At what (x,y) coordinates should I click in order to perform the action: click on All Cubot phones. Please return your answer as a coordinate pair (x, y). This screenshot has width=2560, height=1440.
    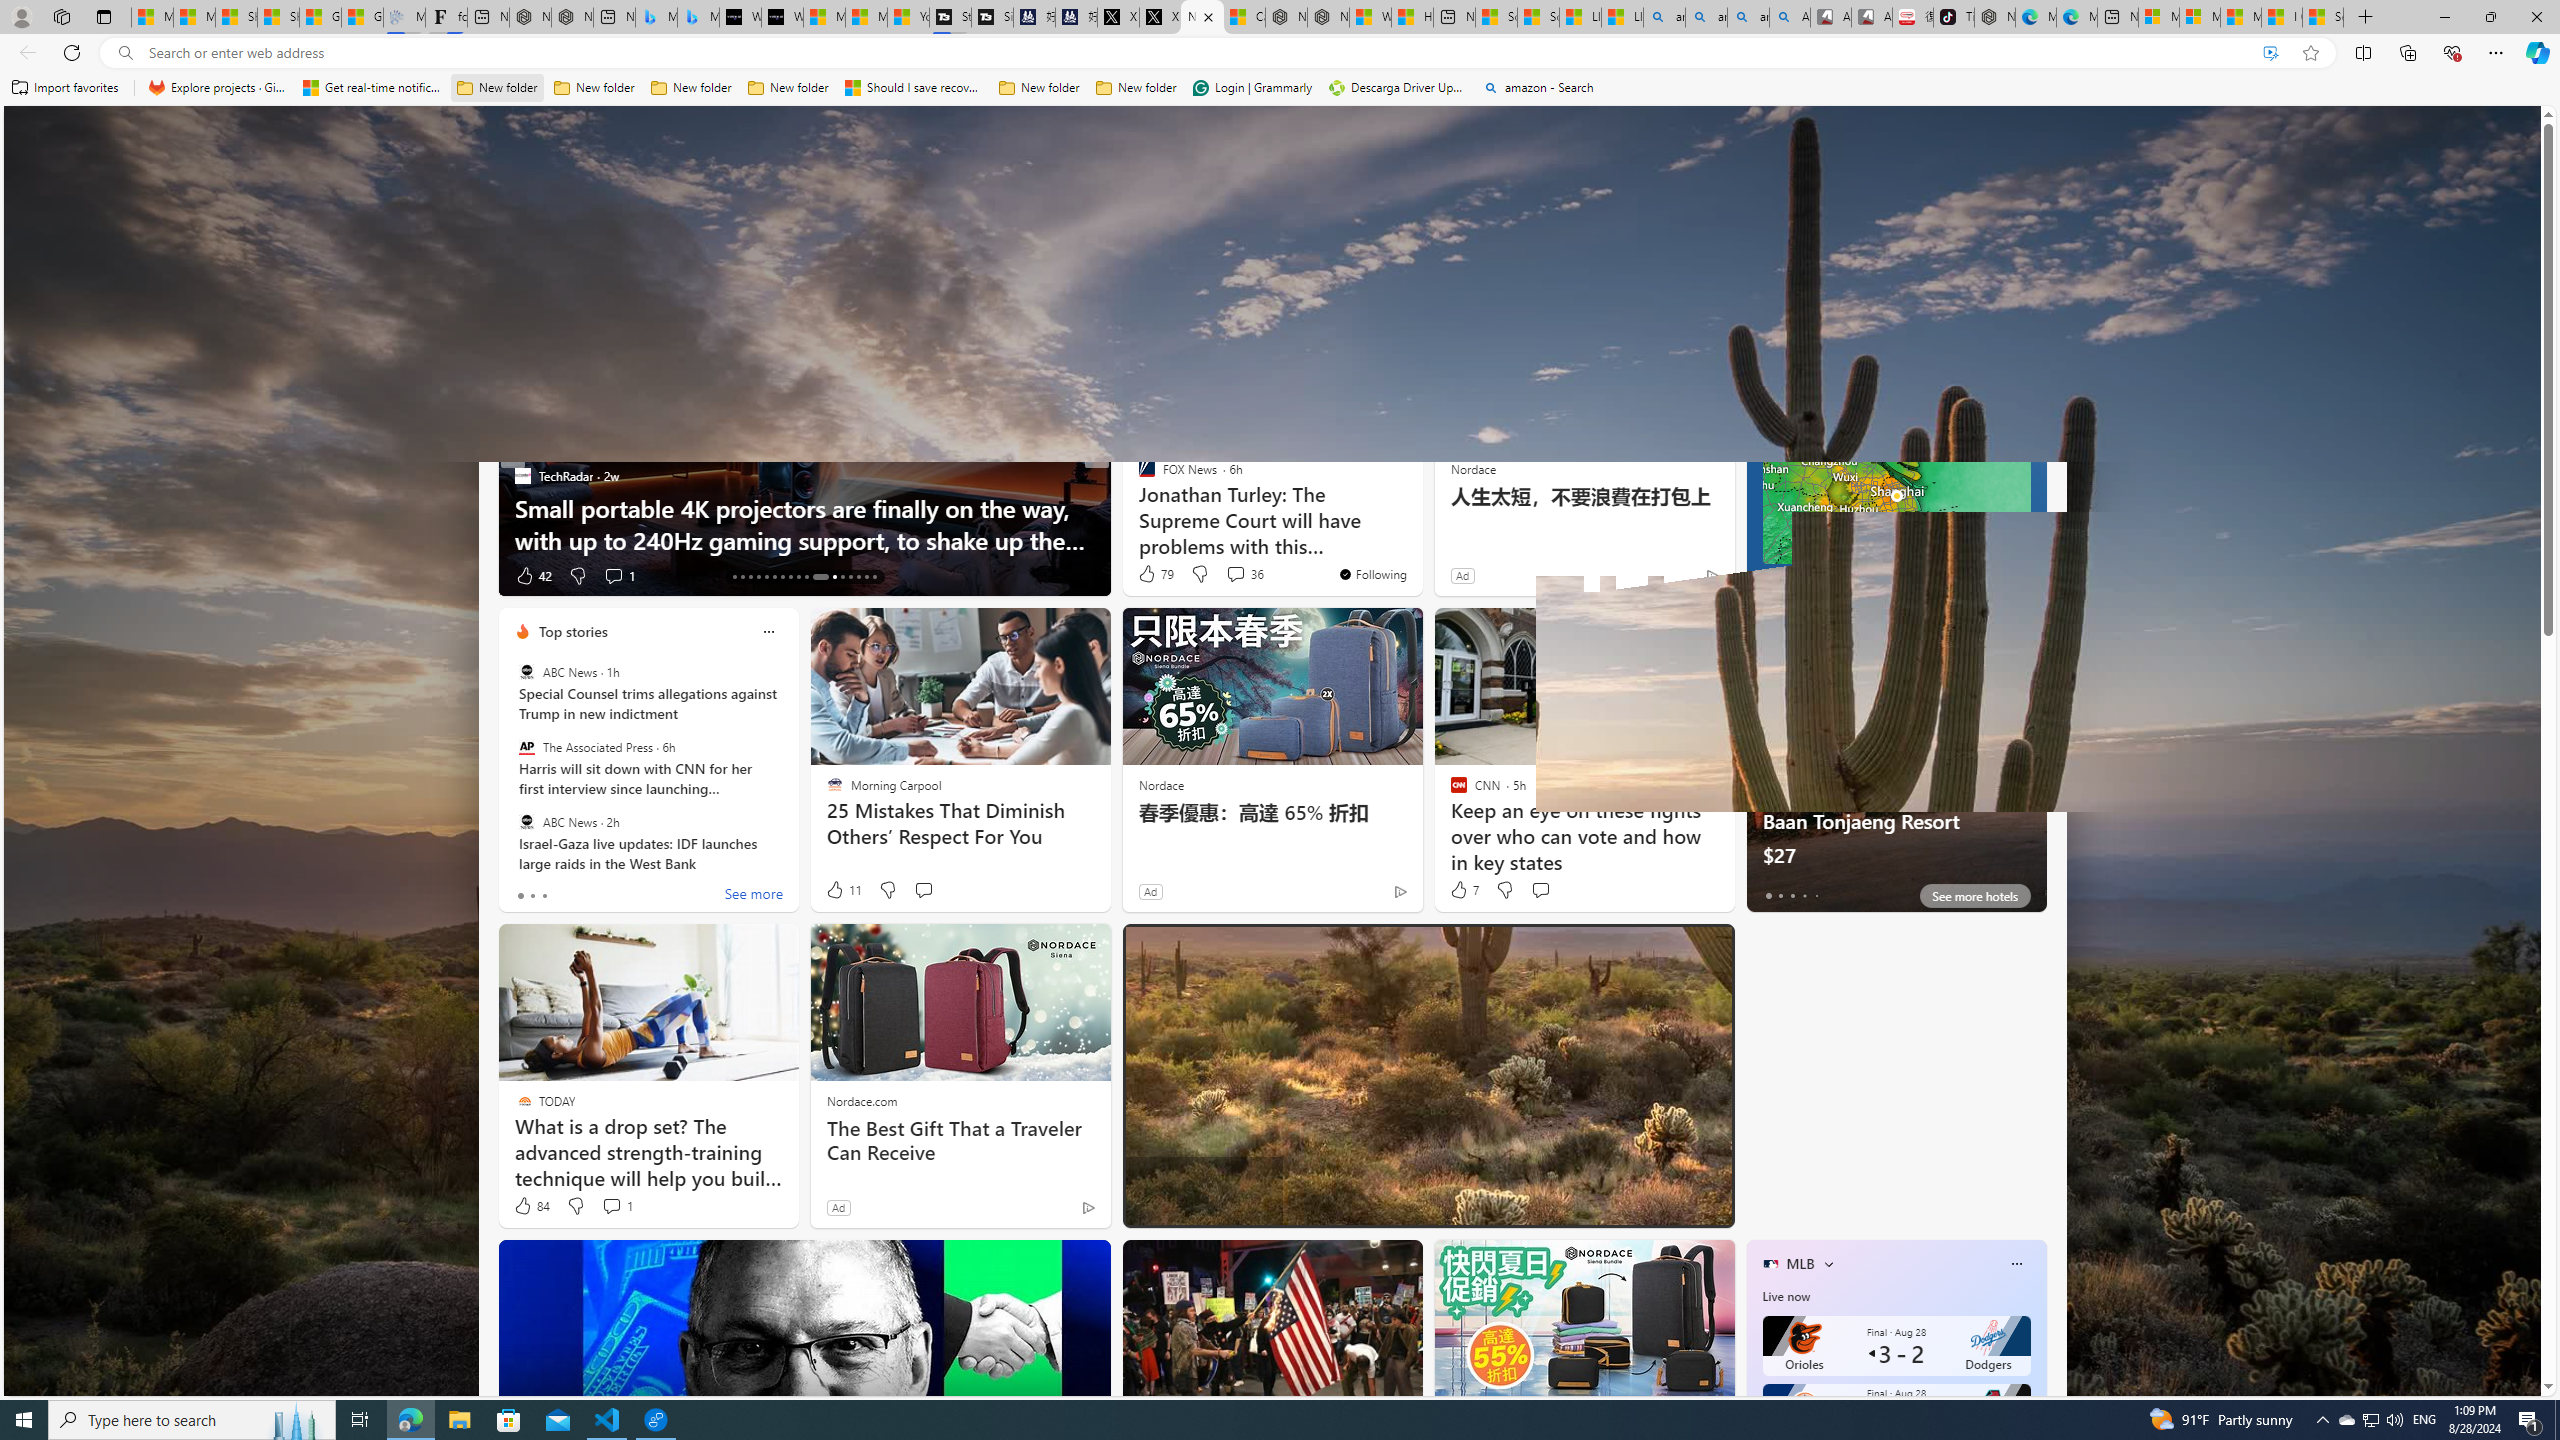
    Looking at the image, I should click on (1872, 17).